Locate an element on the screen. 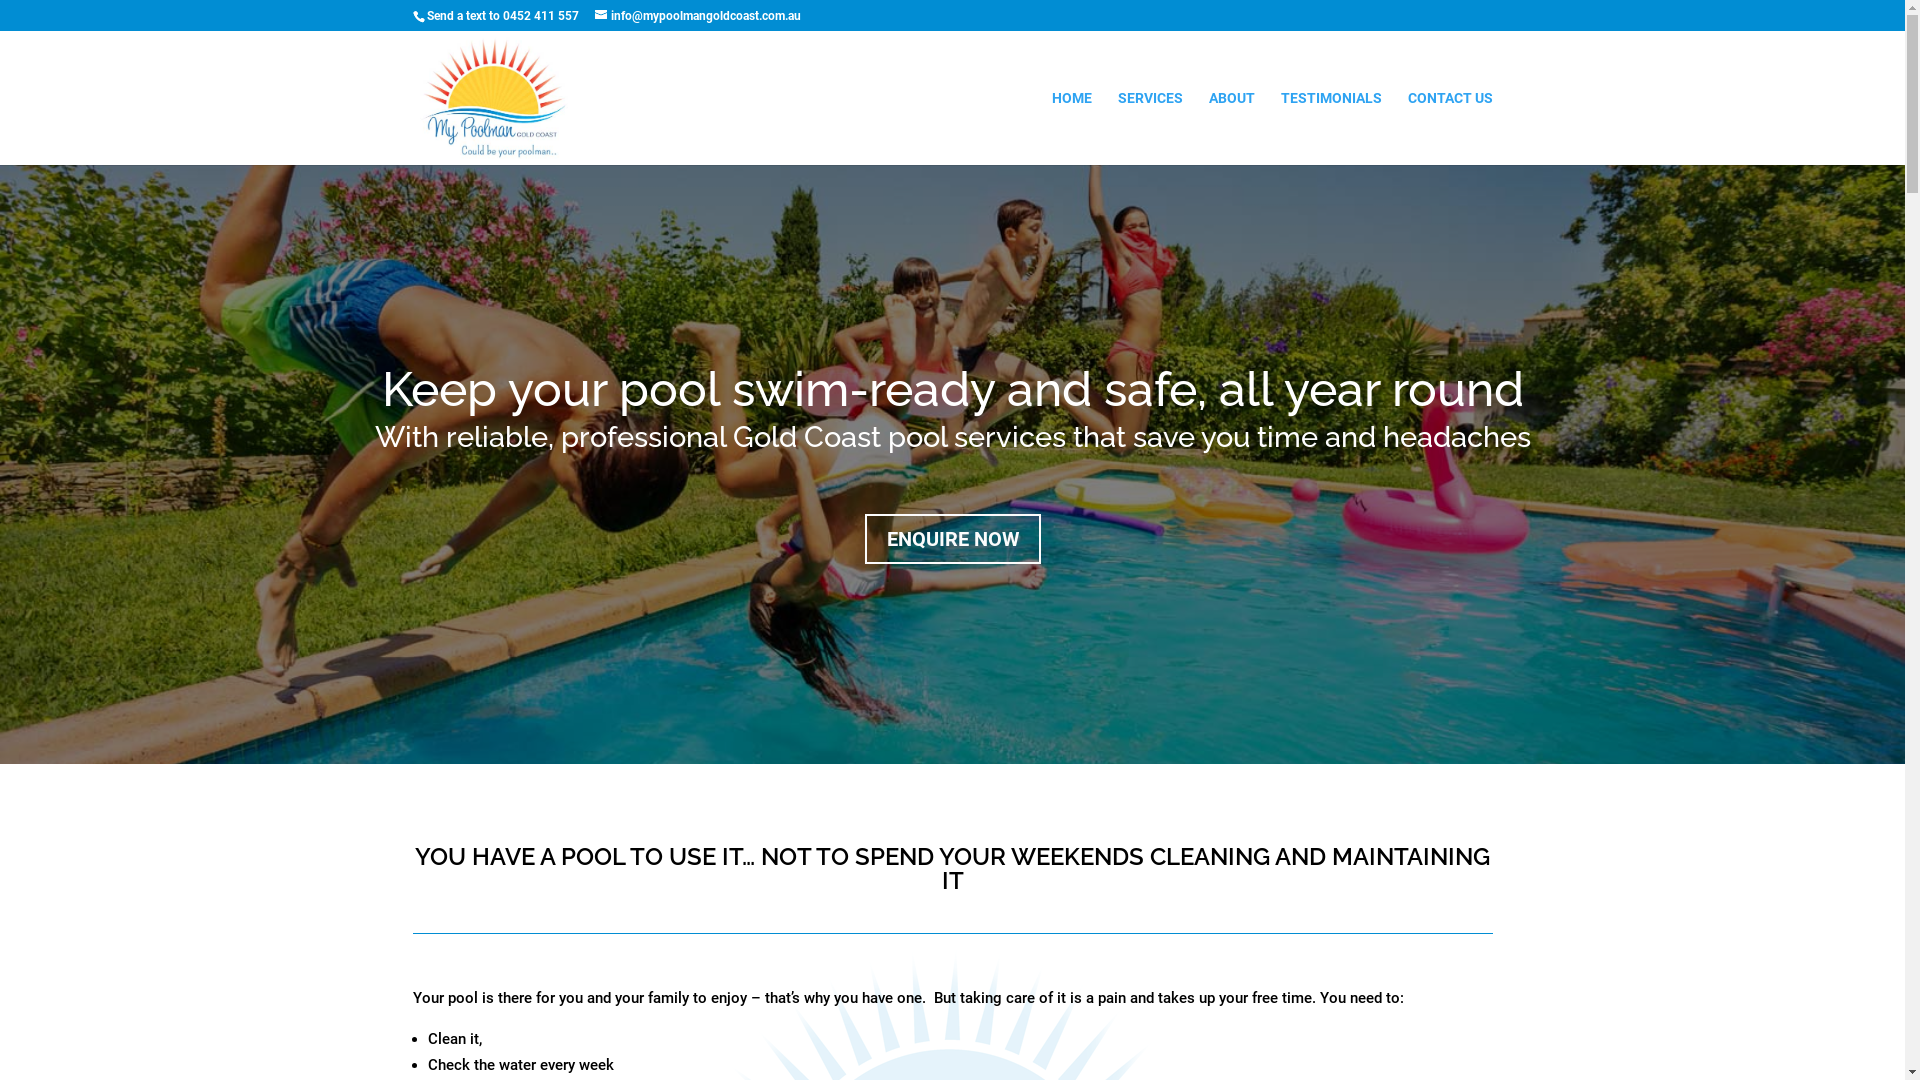 The image size is (1920, 1080). ENQUIRE NOW is located at coordinates (952, 539).